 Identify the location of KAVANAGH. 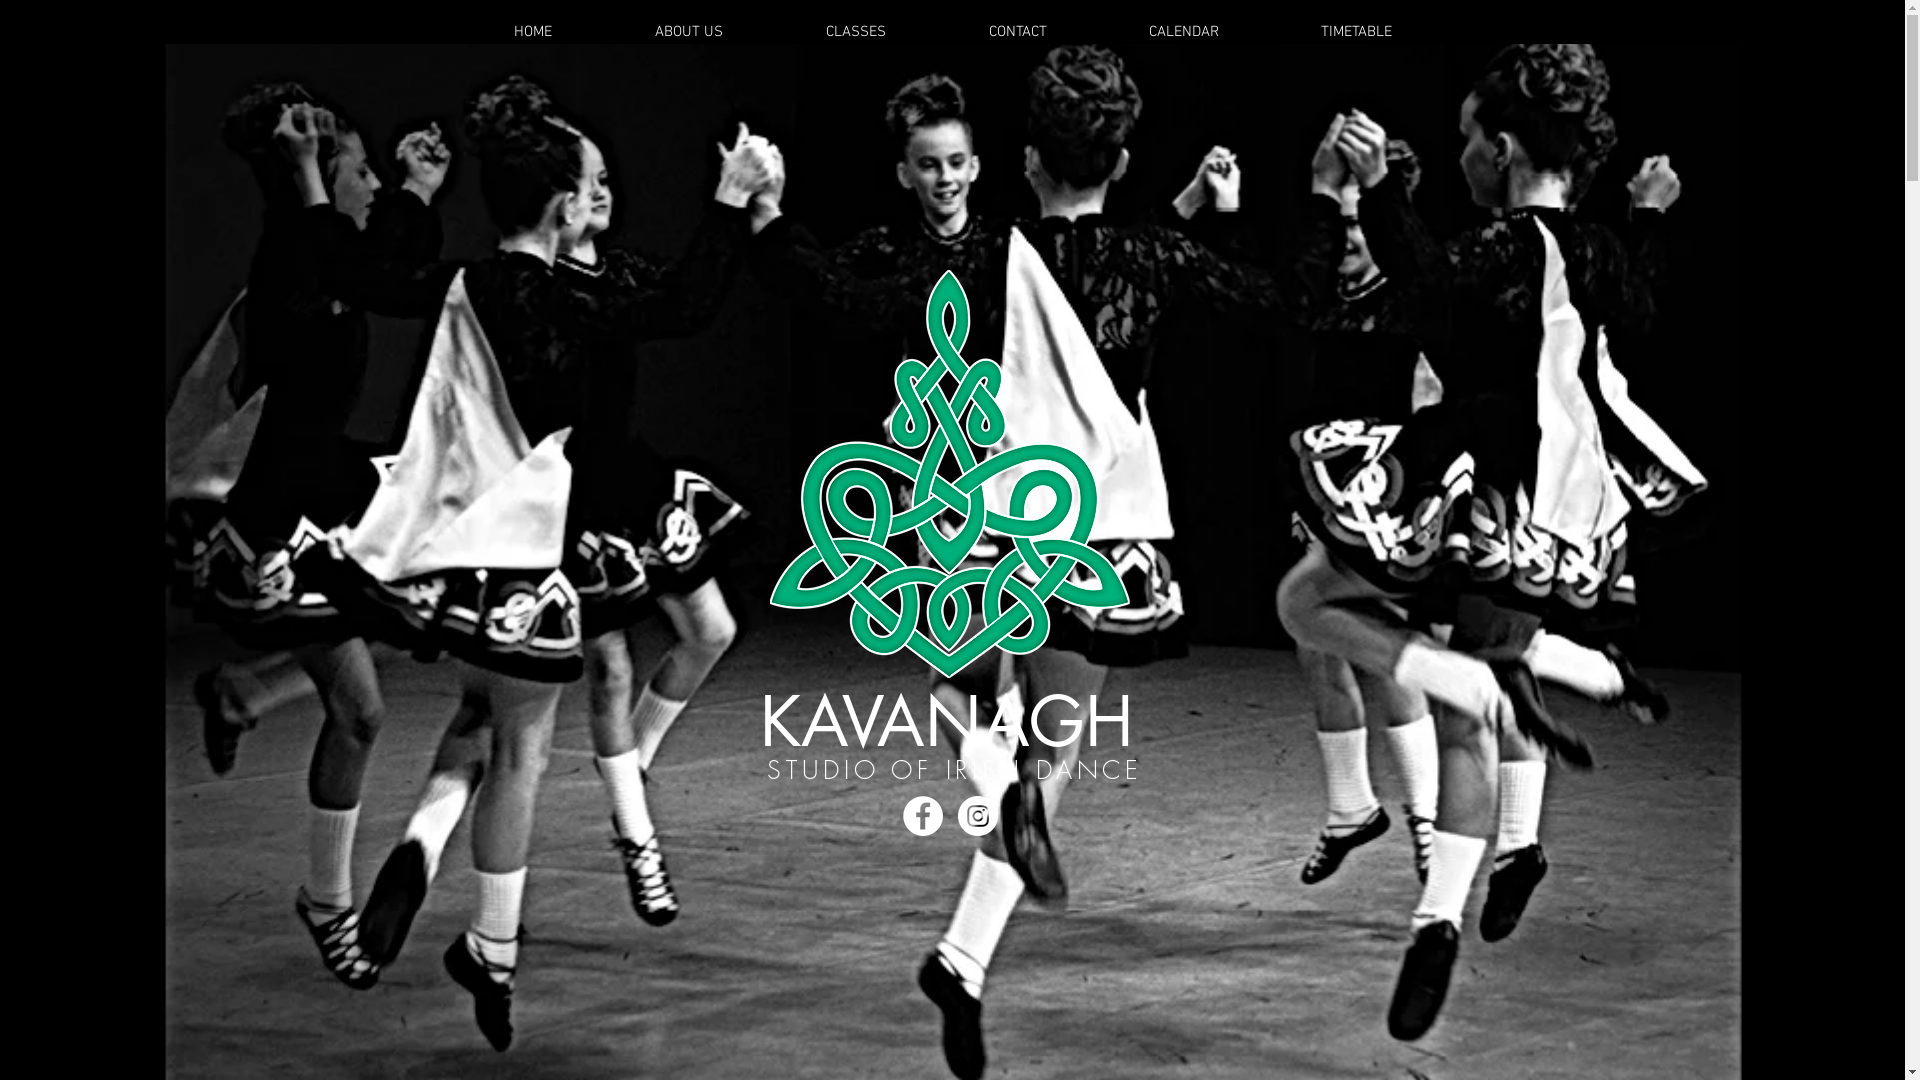
(947, 722).